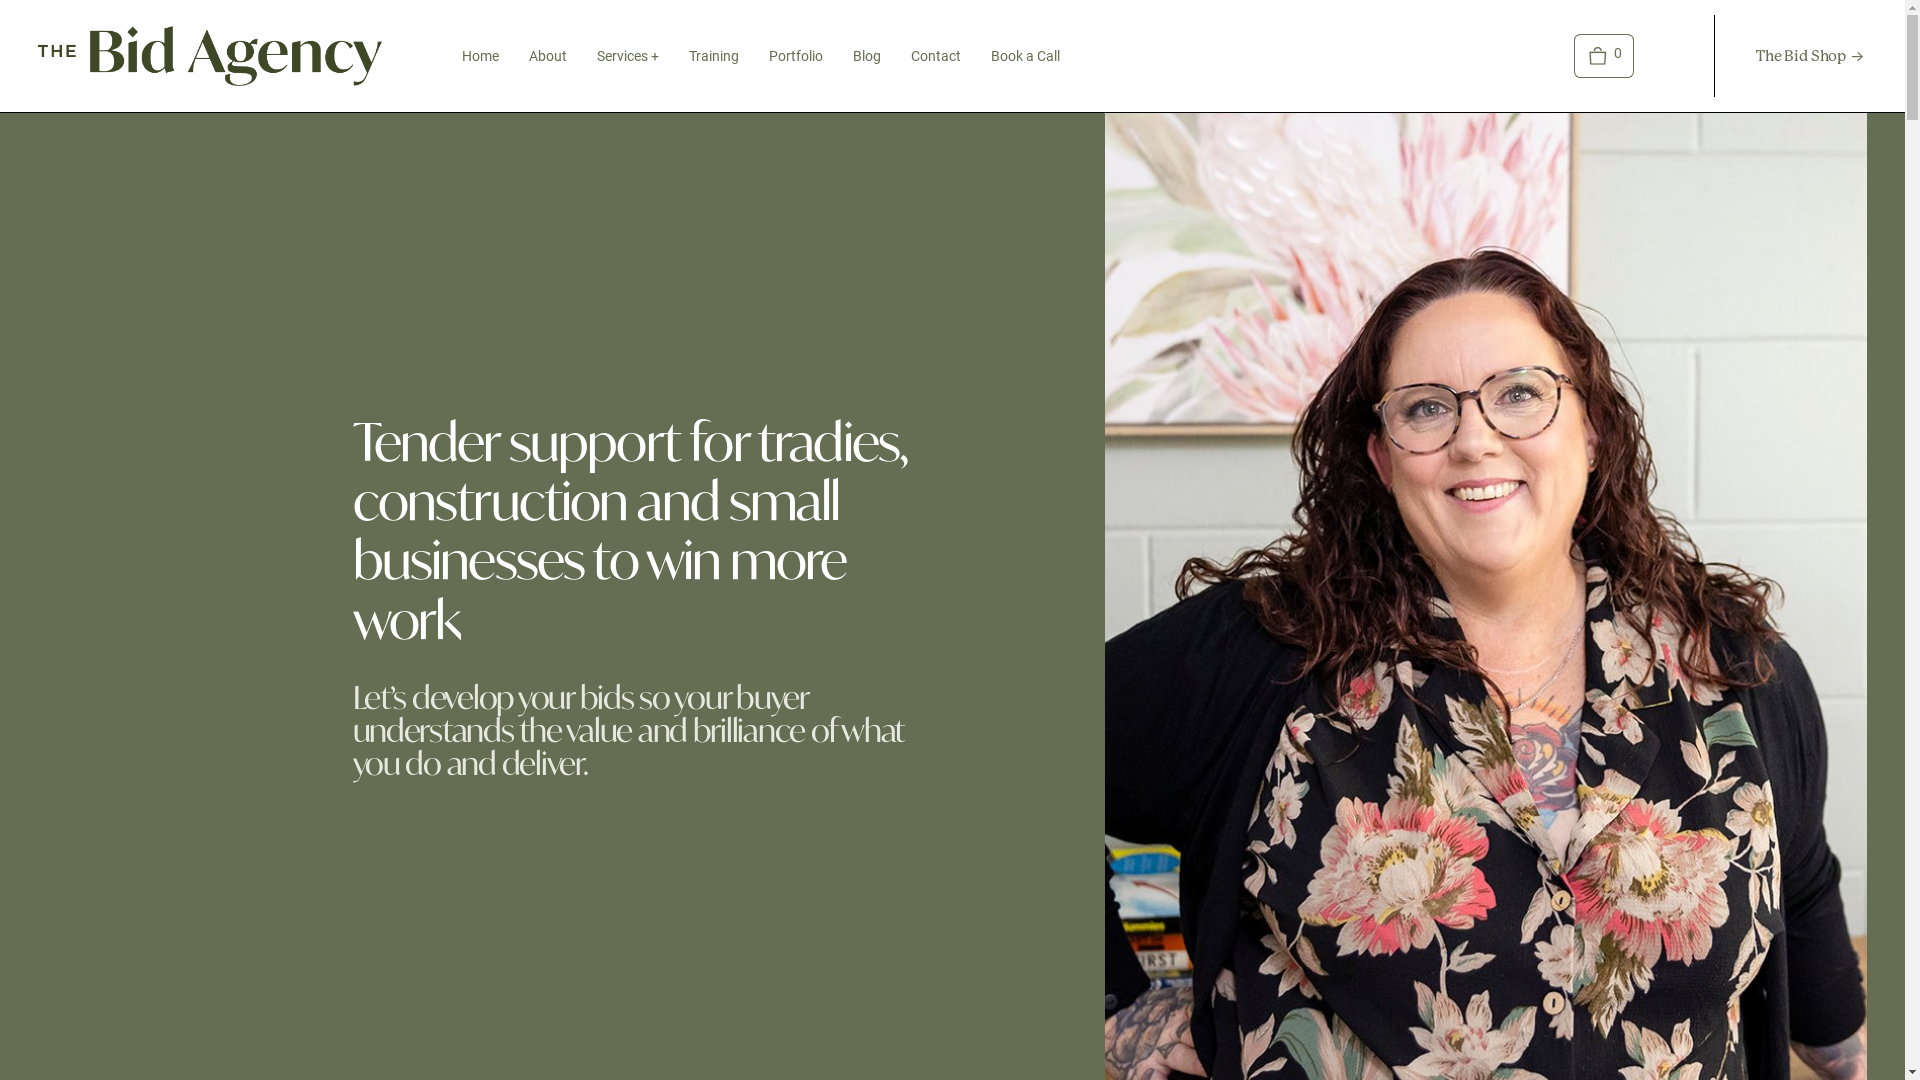 The height and width of the screenshot is (1080, 1920). What do you see at coordinates (714, 56) in the screenshot?
I see `Training` at bounding box center [714, 56].